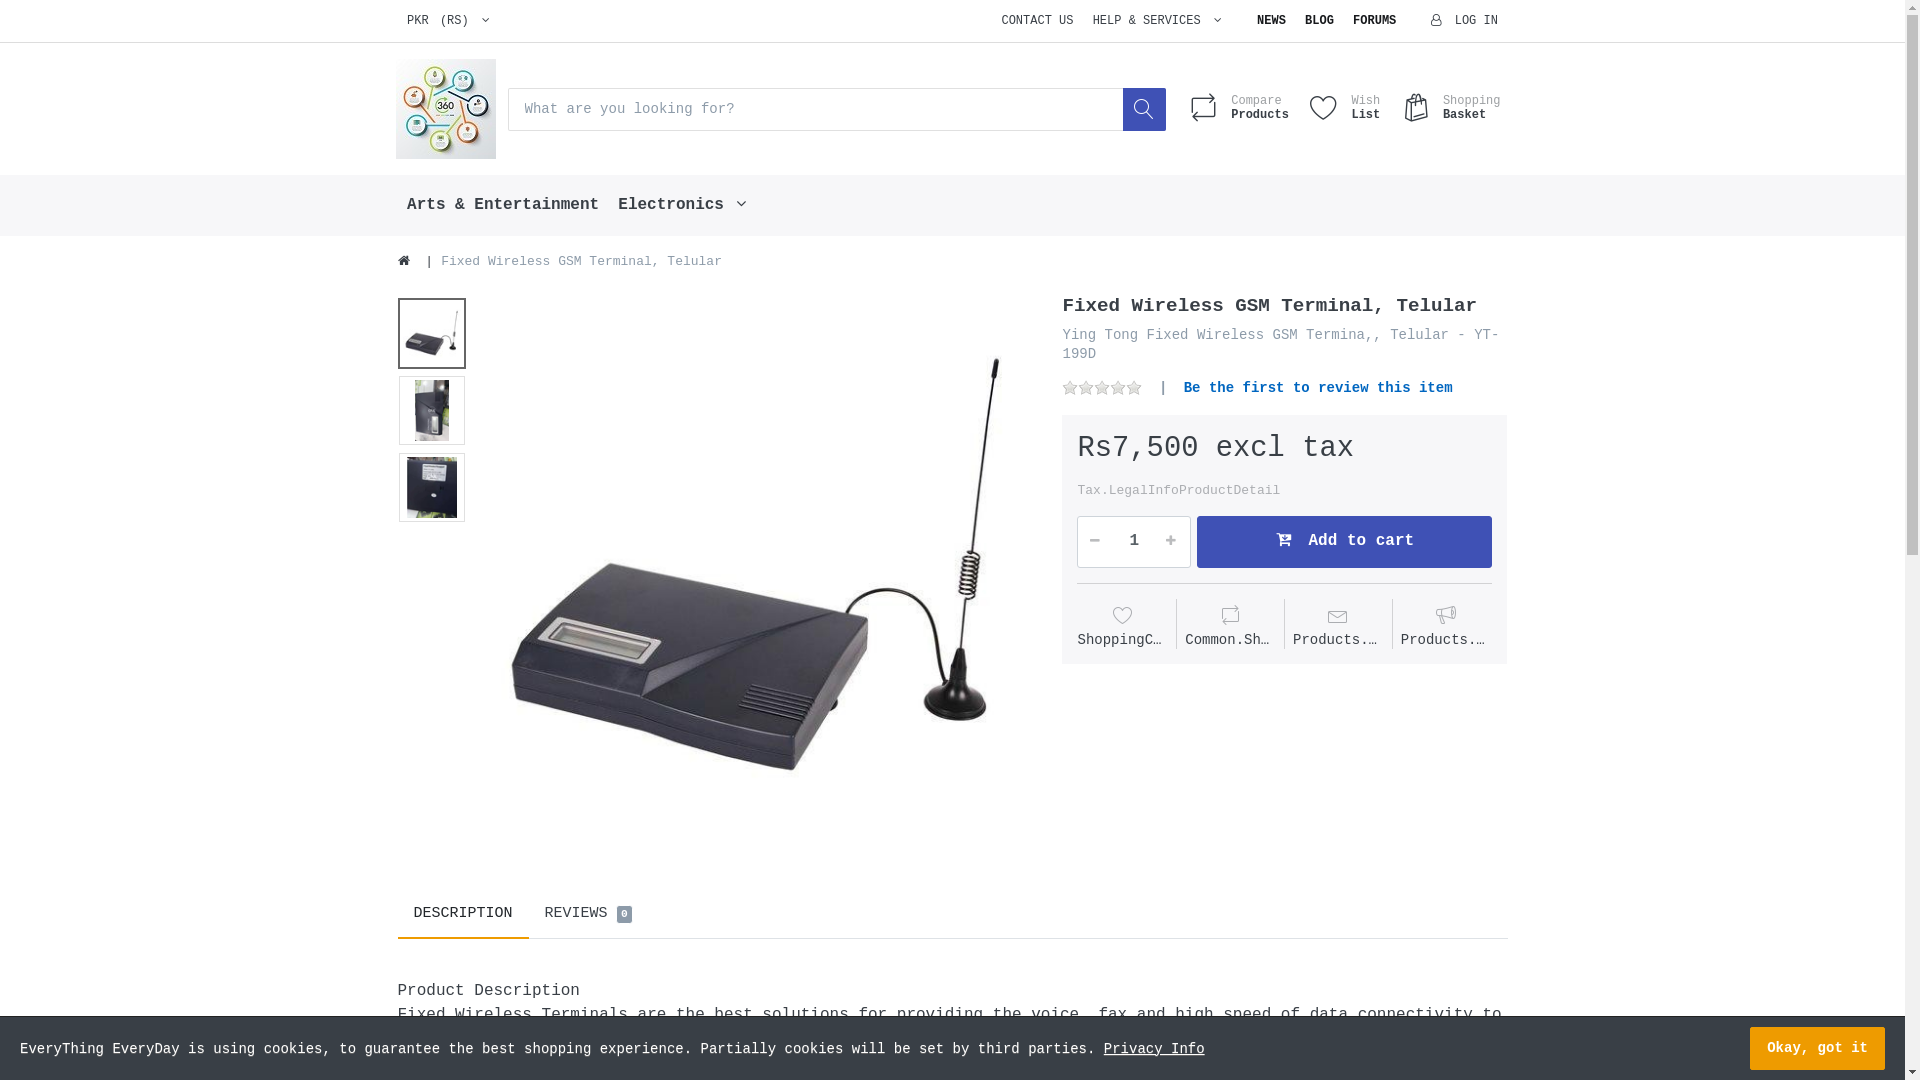 Image resolution: width=1920 pixels, height=1080 pixels. I want to click on Okay, got it, so click(1818, 1048).